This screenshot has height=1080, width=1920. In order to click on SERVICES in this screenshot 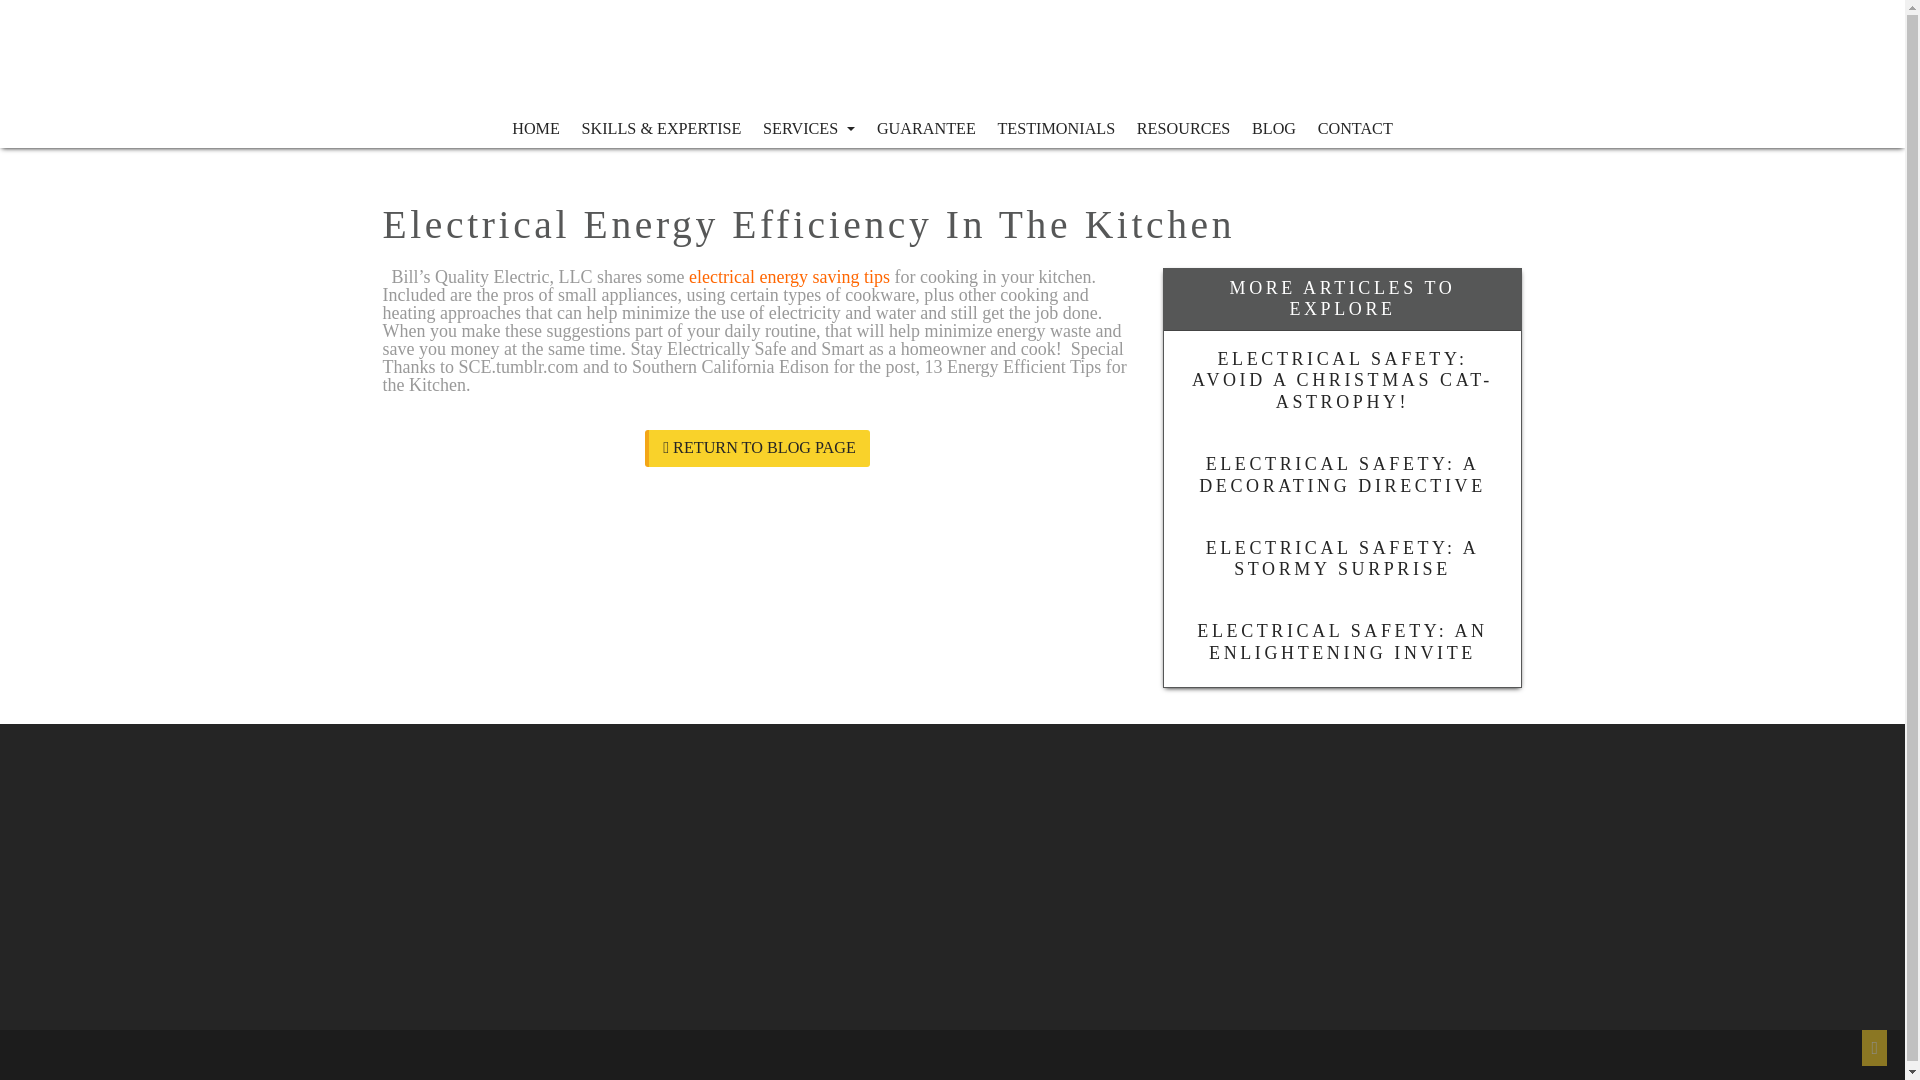, I will do `click(808, 129)`.